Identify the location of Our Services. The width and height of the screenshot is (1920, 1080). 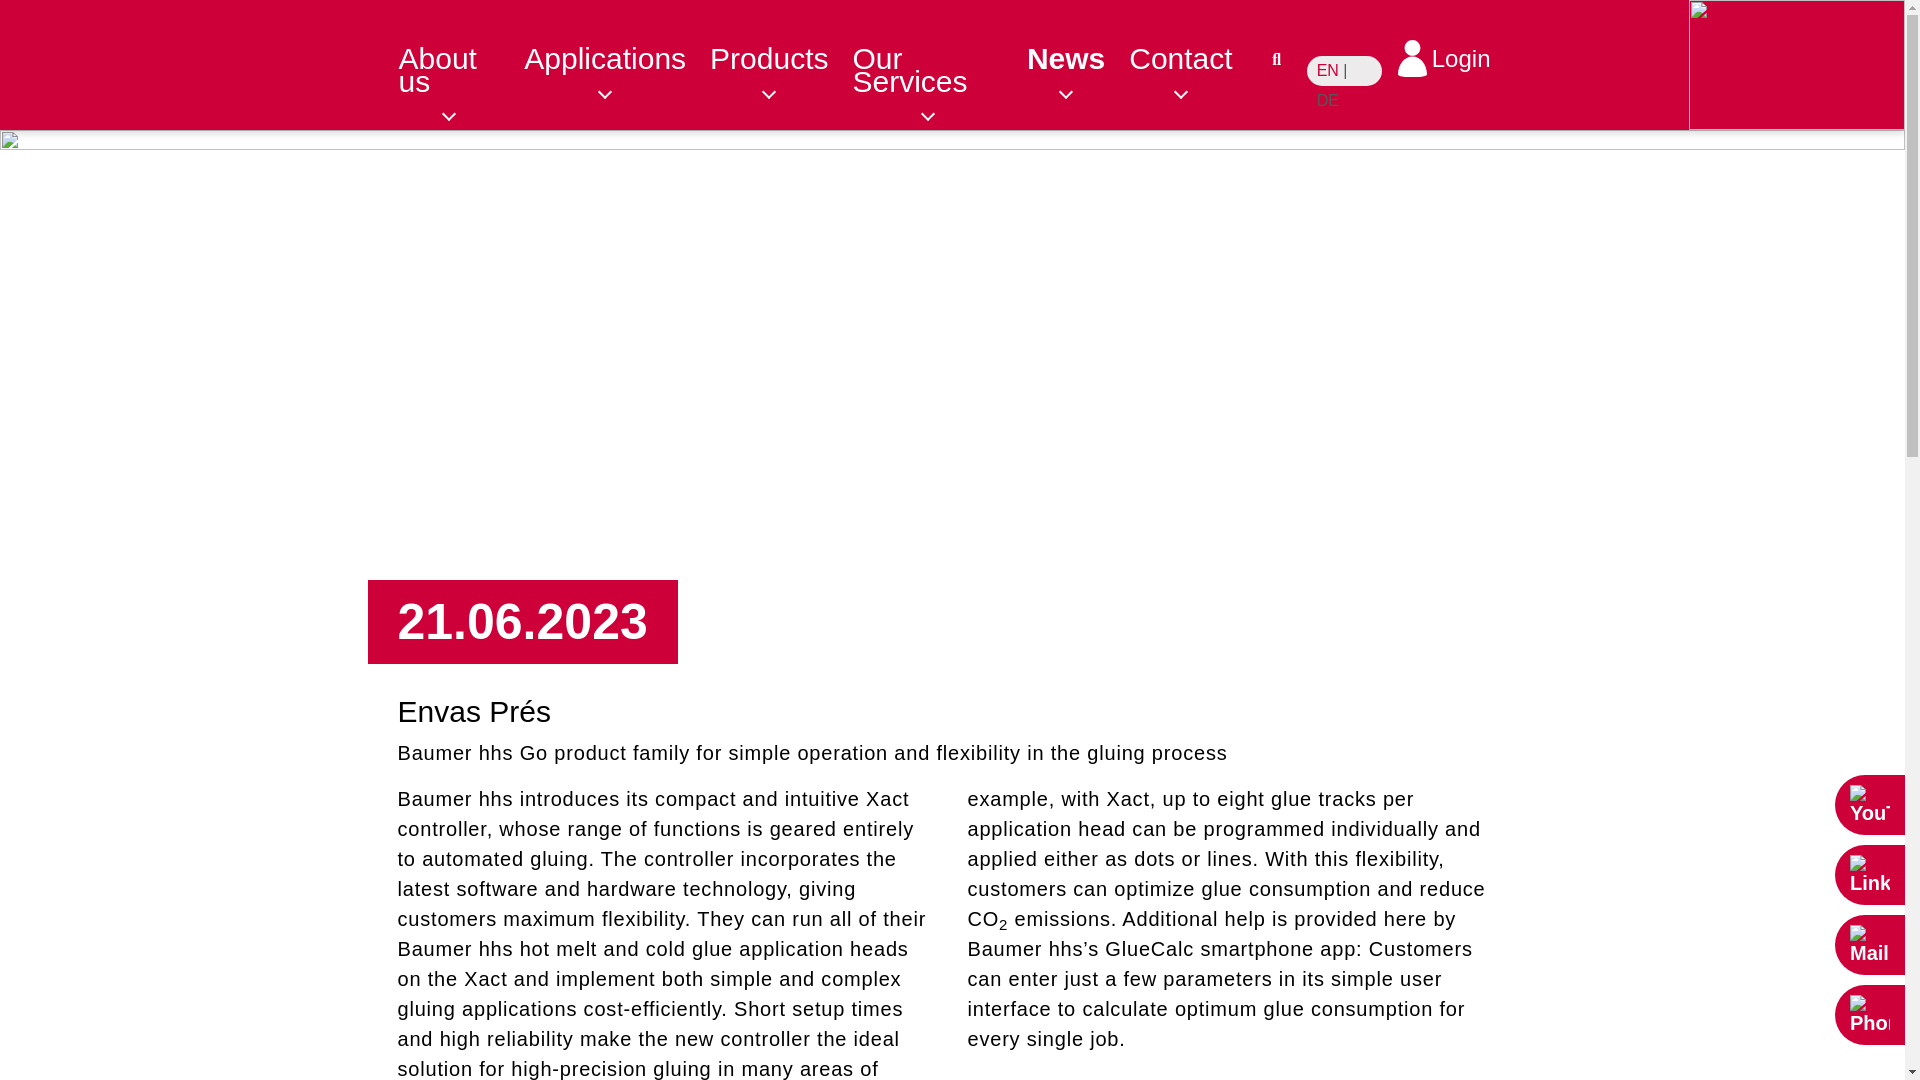
(938, 70).